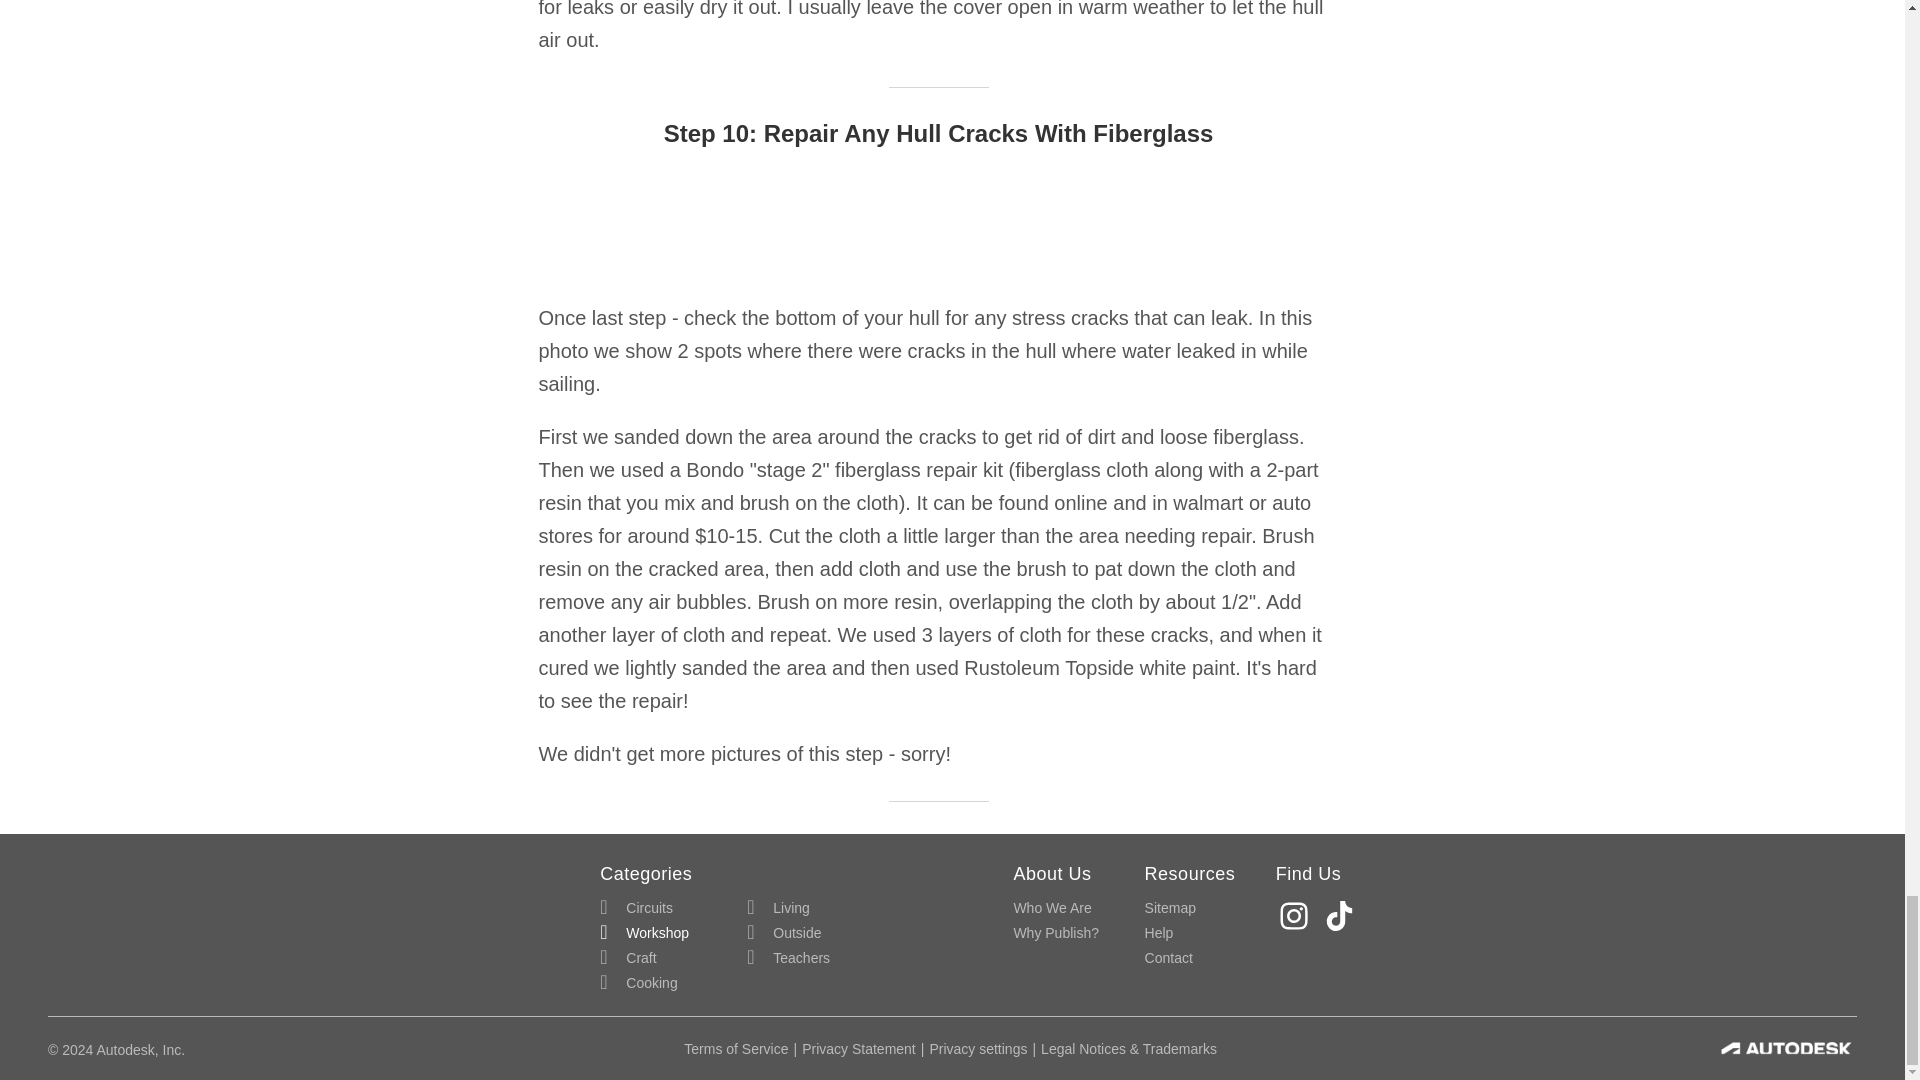  I want to click on Privacy settings, so click(978, 1048).